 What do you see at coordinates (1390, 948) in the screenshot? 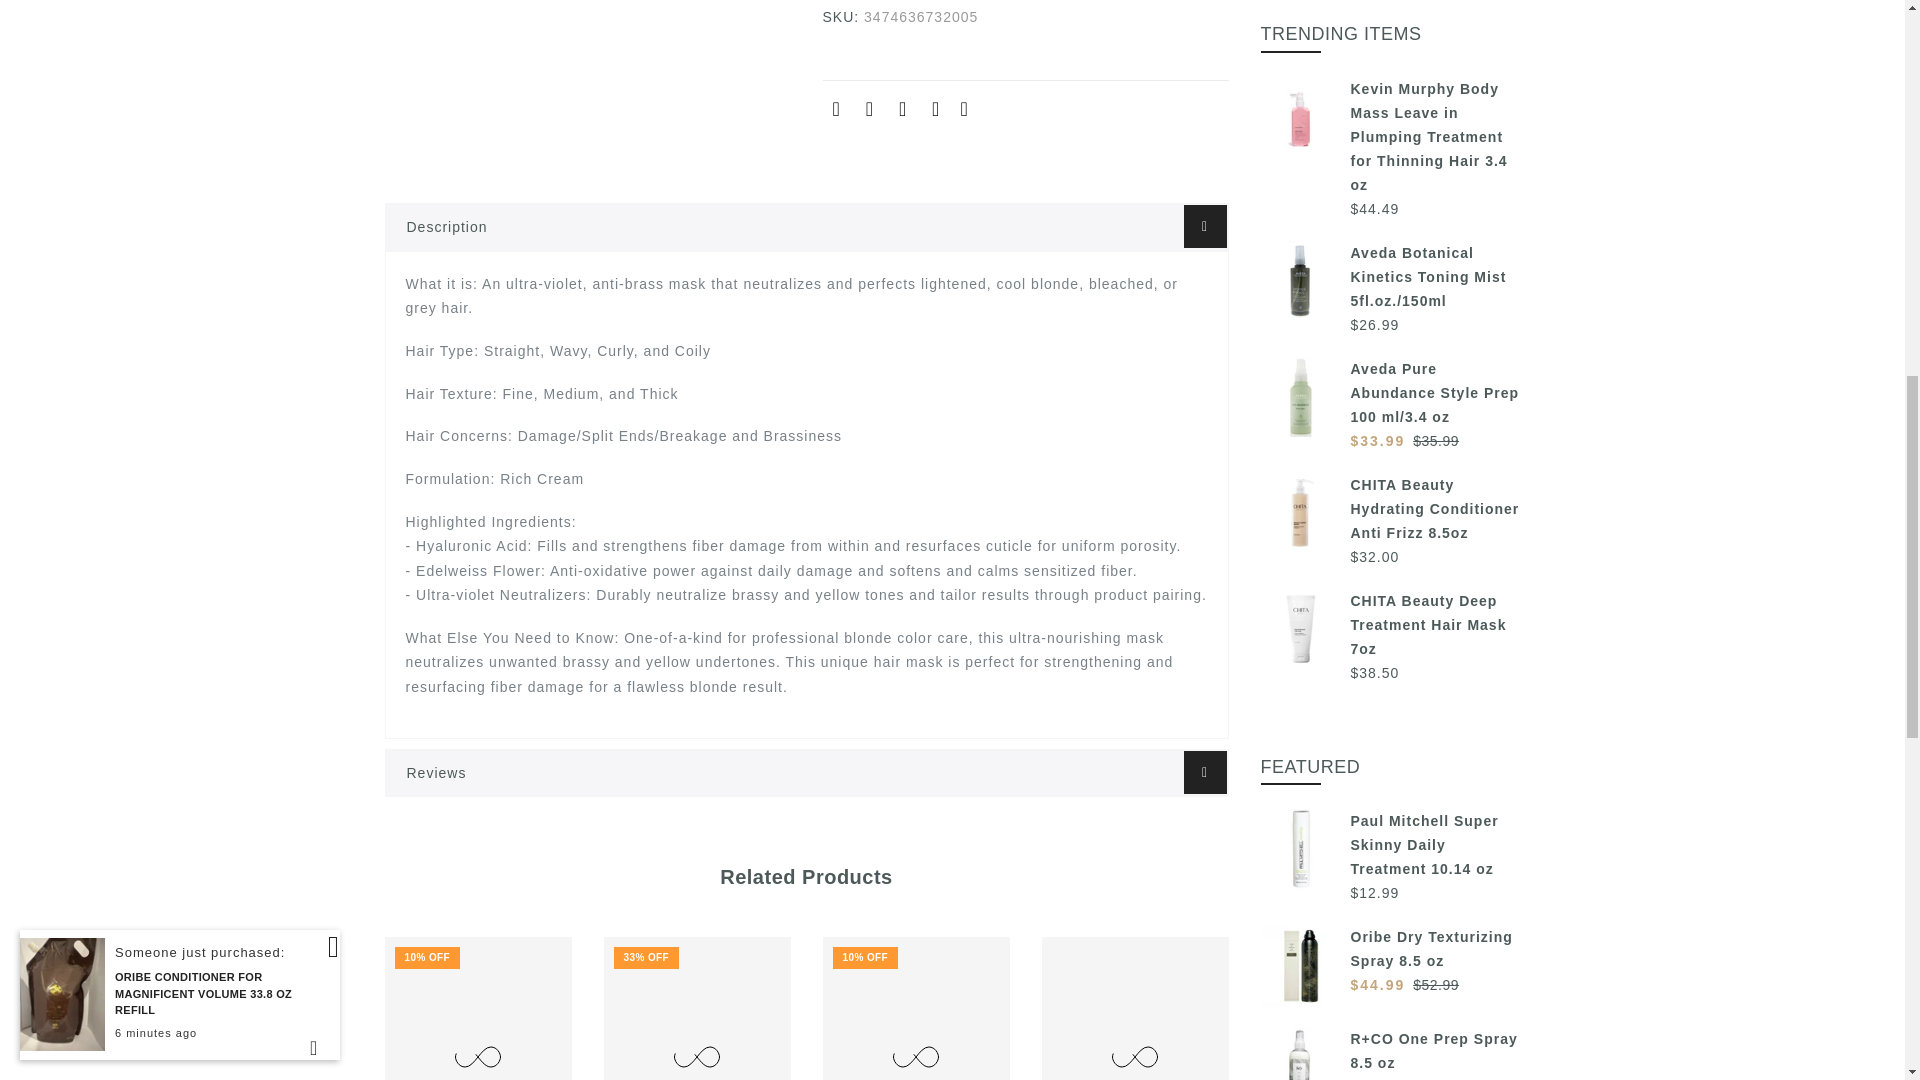
I see `Oribe Dry Texturizing Spray 8.5 oz` at bounding box center [1390, 948].